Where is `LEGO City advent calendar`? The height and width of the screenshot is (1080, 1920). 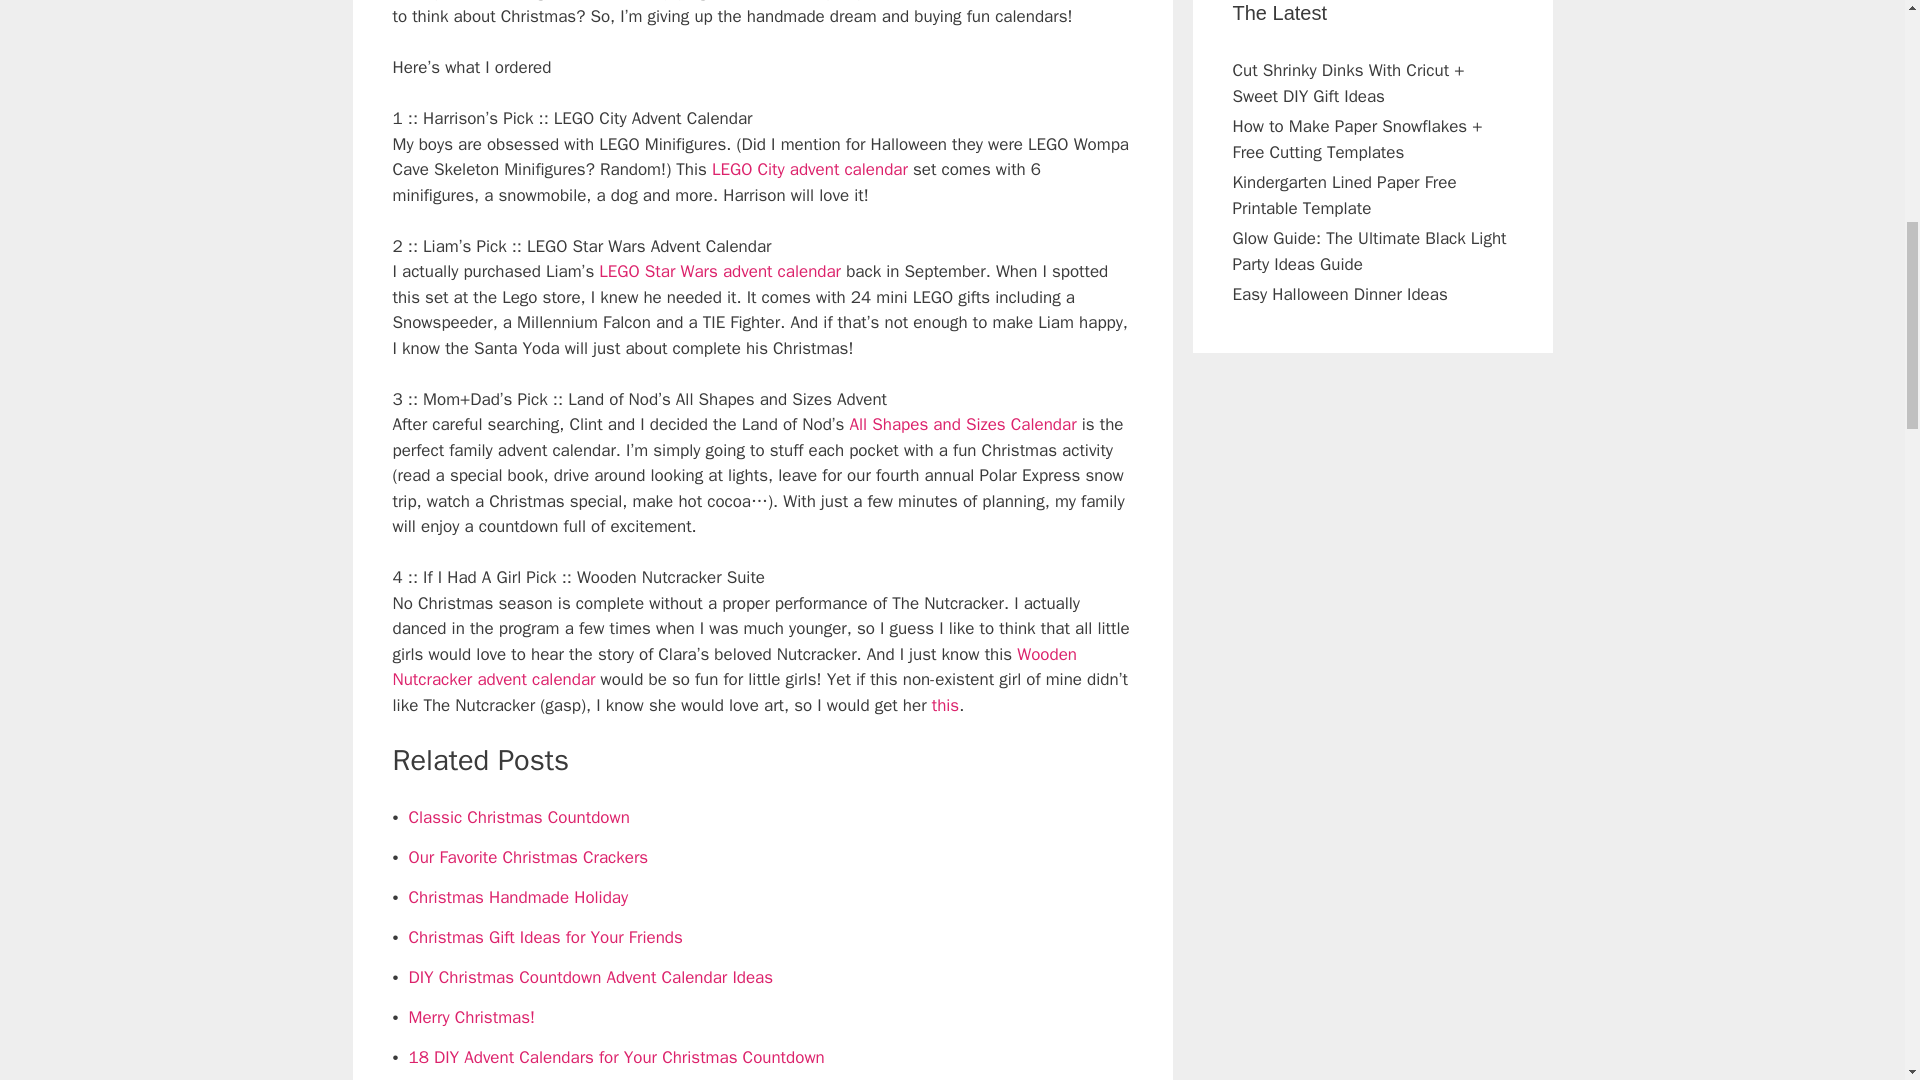 LEGO City advent calendar is located at coordinates (810, 169).